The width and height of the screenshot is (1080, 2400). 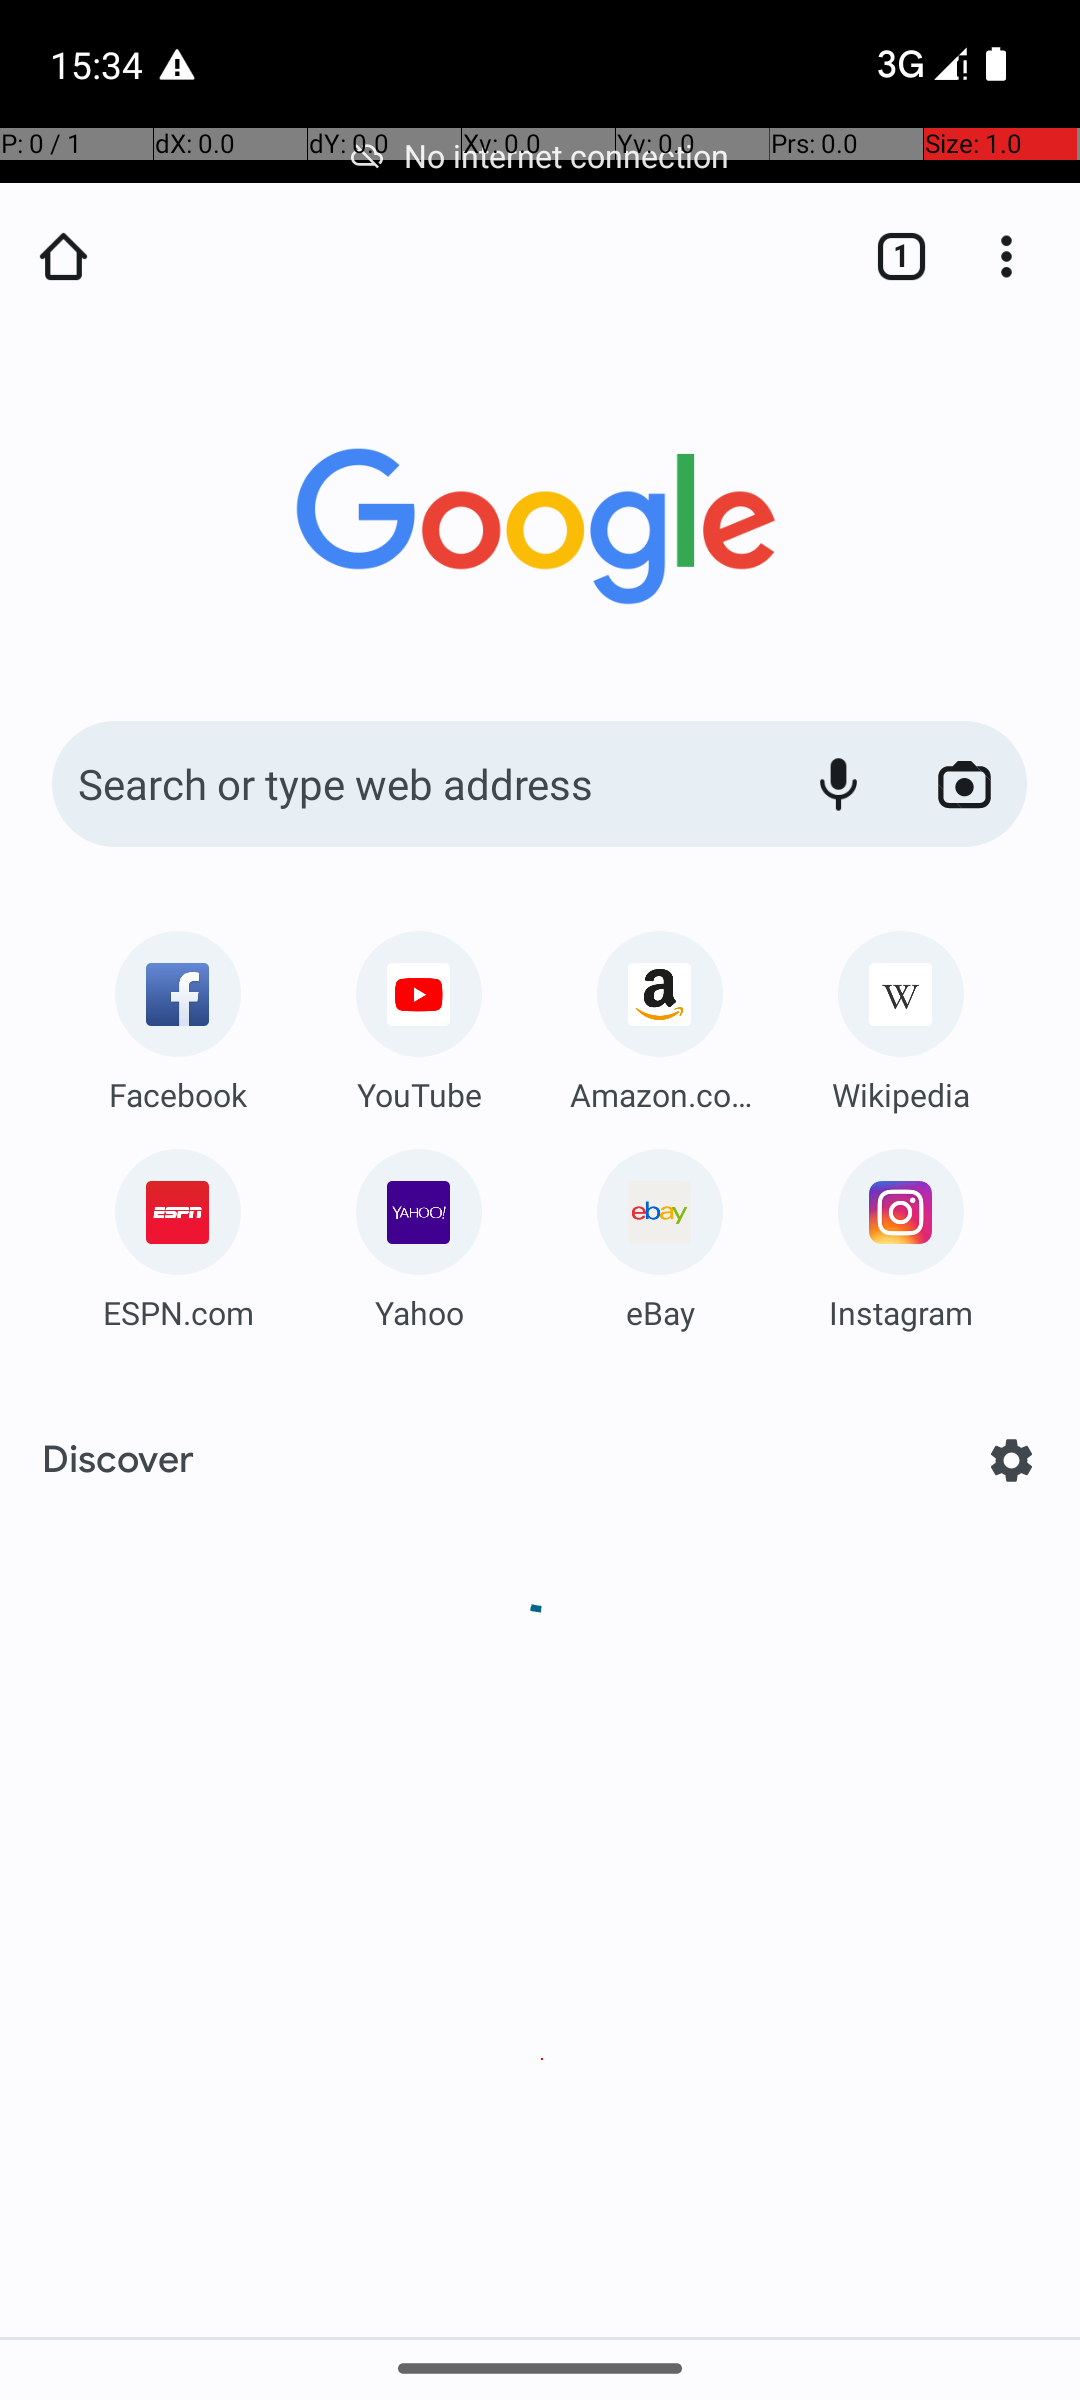 What do you see at coordinates (901, 1094) in the screenshot?
I see `Wikipedia` at bounding box center [901, 1094].